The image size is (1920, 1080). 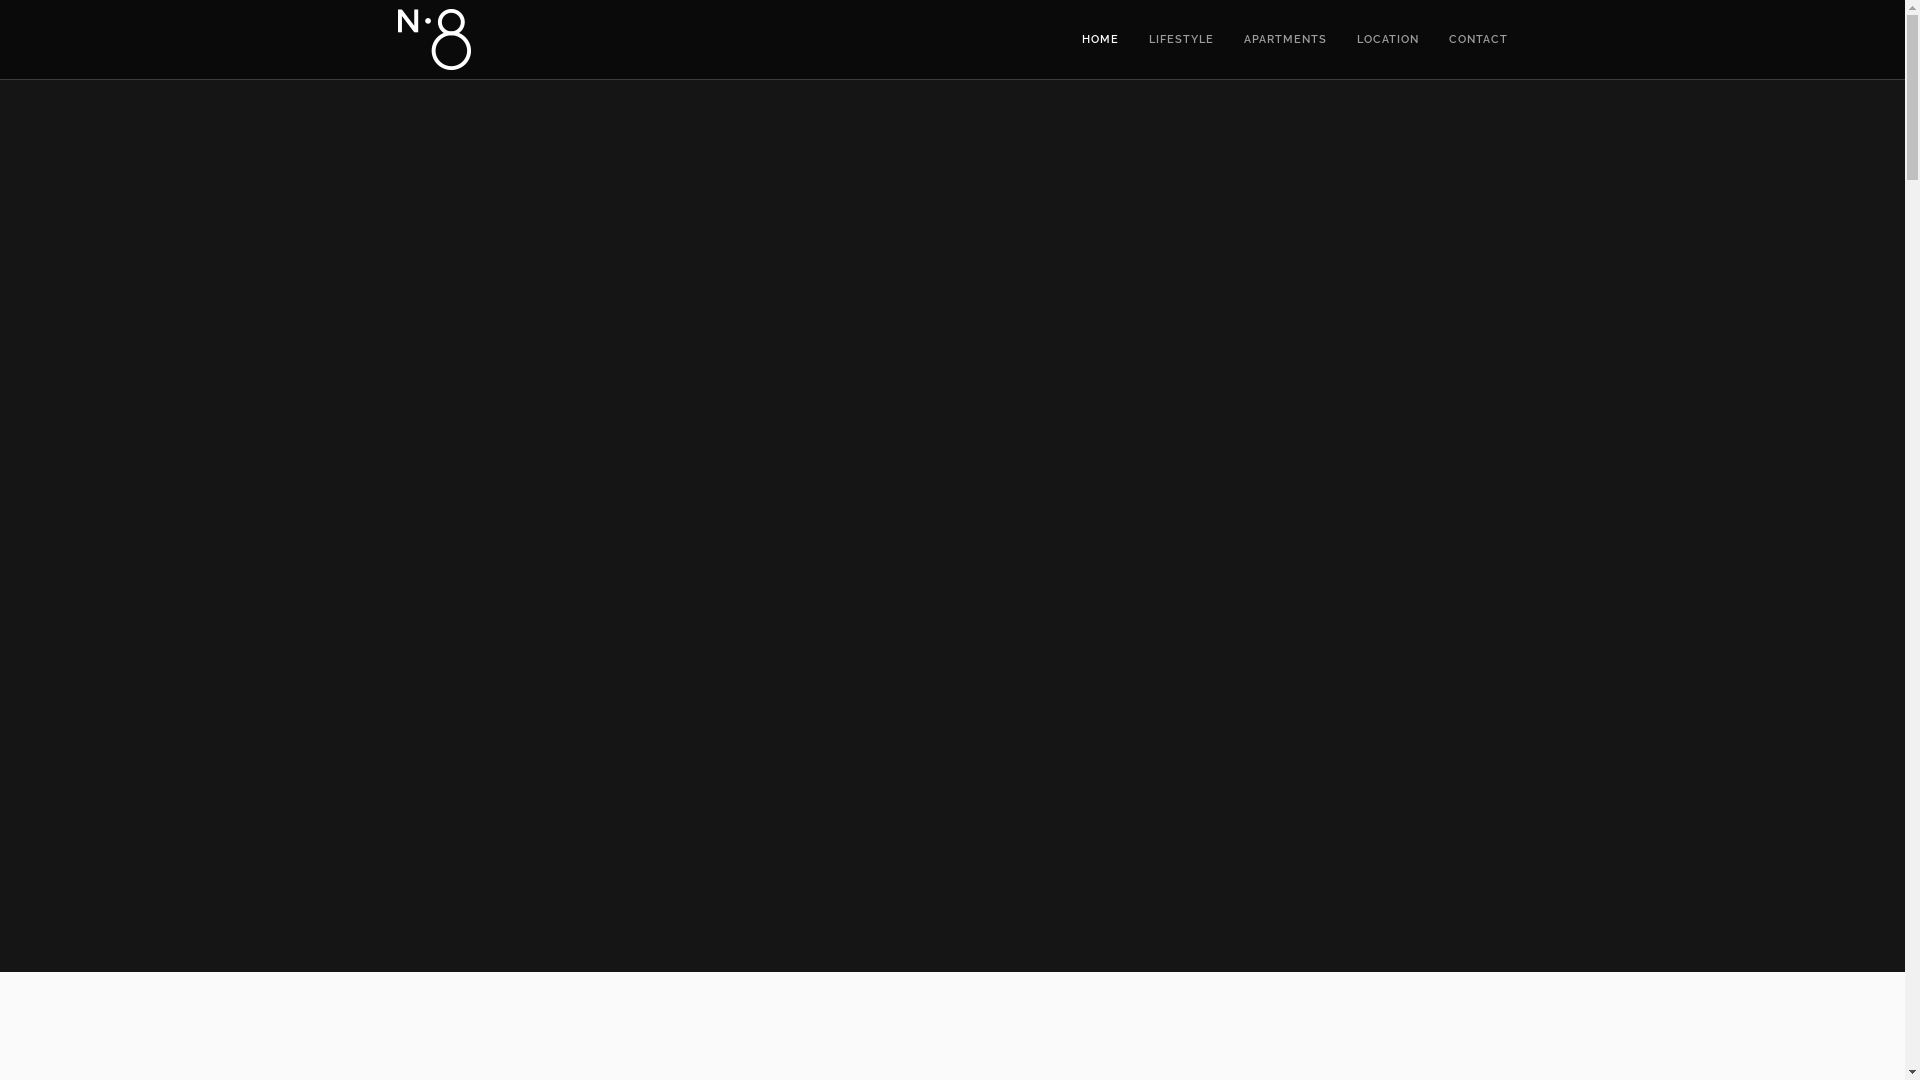 I want to click on CONTACT, so click(x=1478, y=40).